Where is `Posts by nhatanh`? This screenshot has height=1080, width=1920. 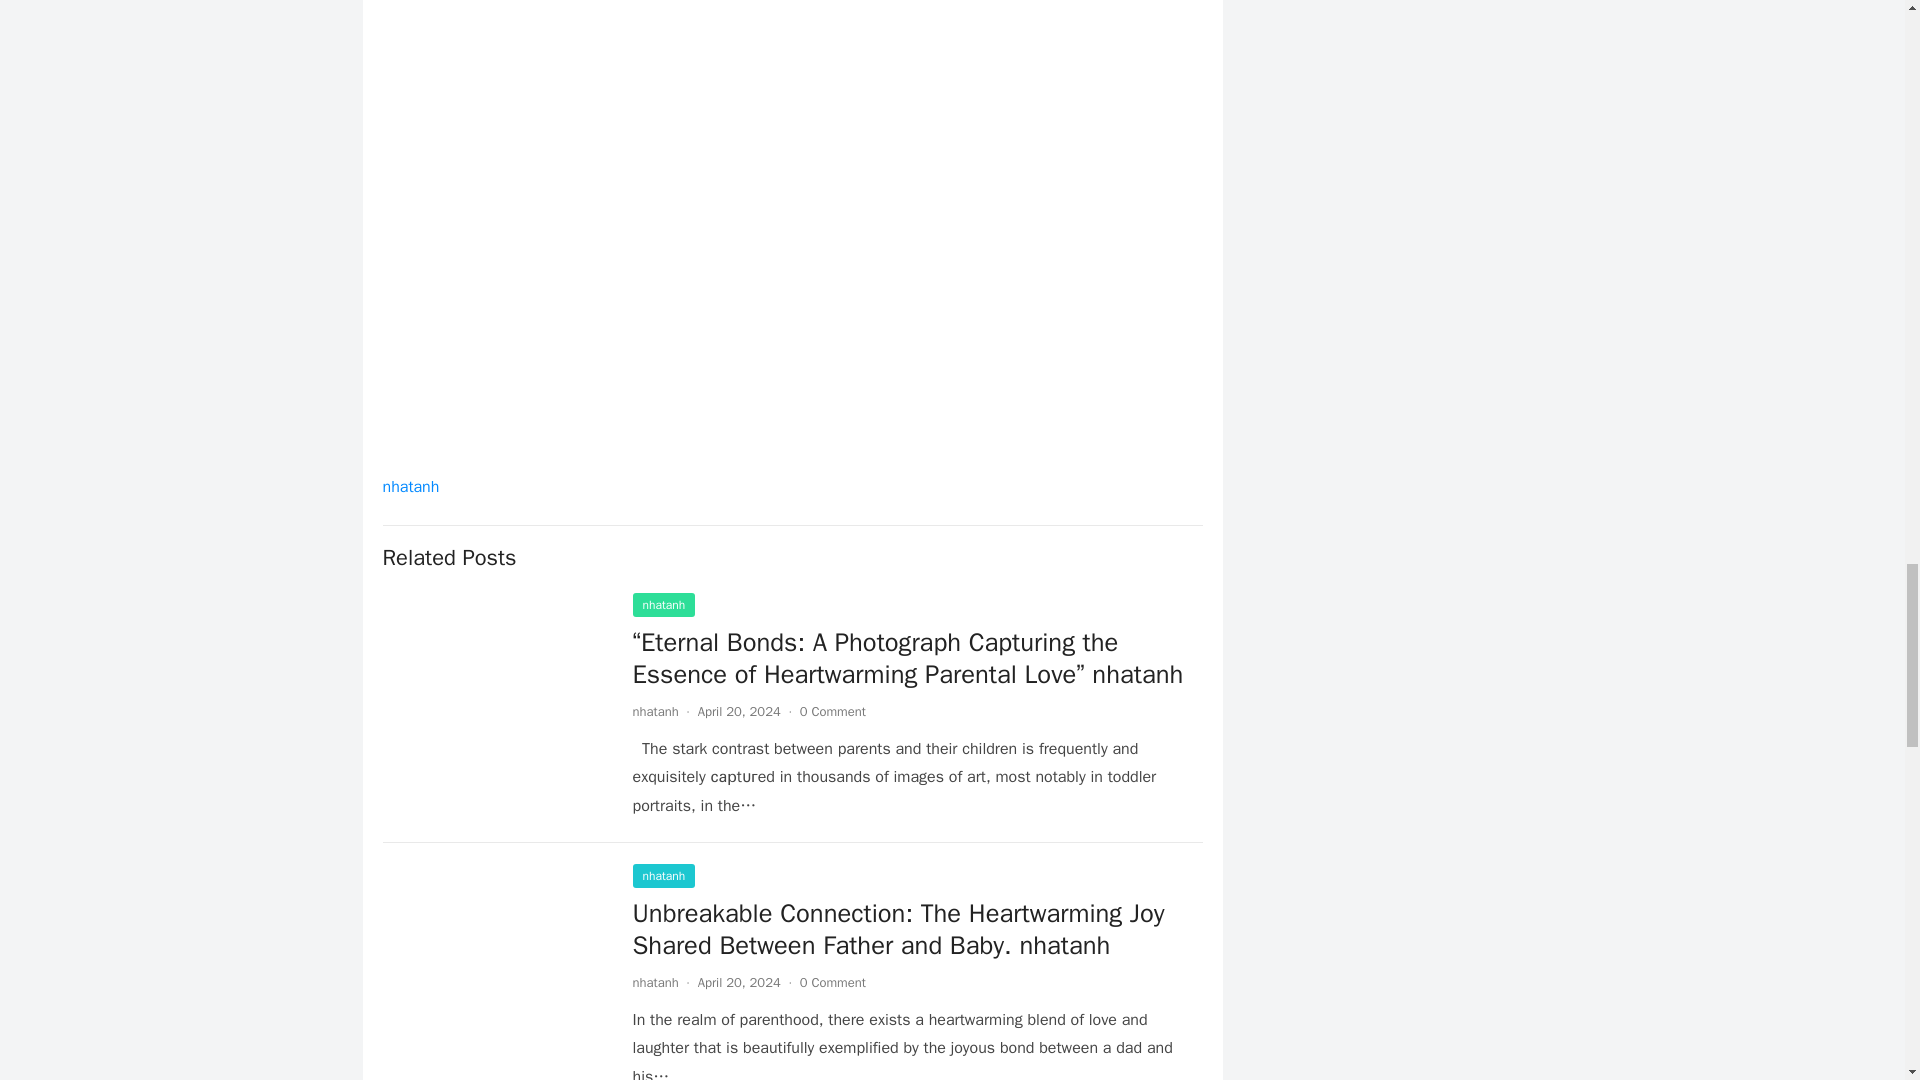
Posts by nhatanh is located at coordinates (654, 712).